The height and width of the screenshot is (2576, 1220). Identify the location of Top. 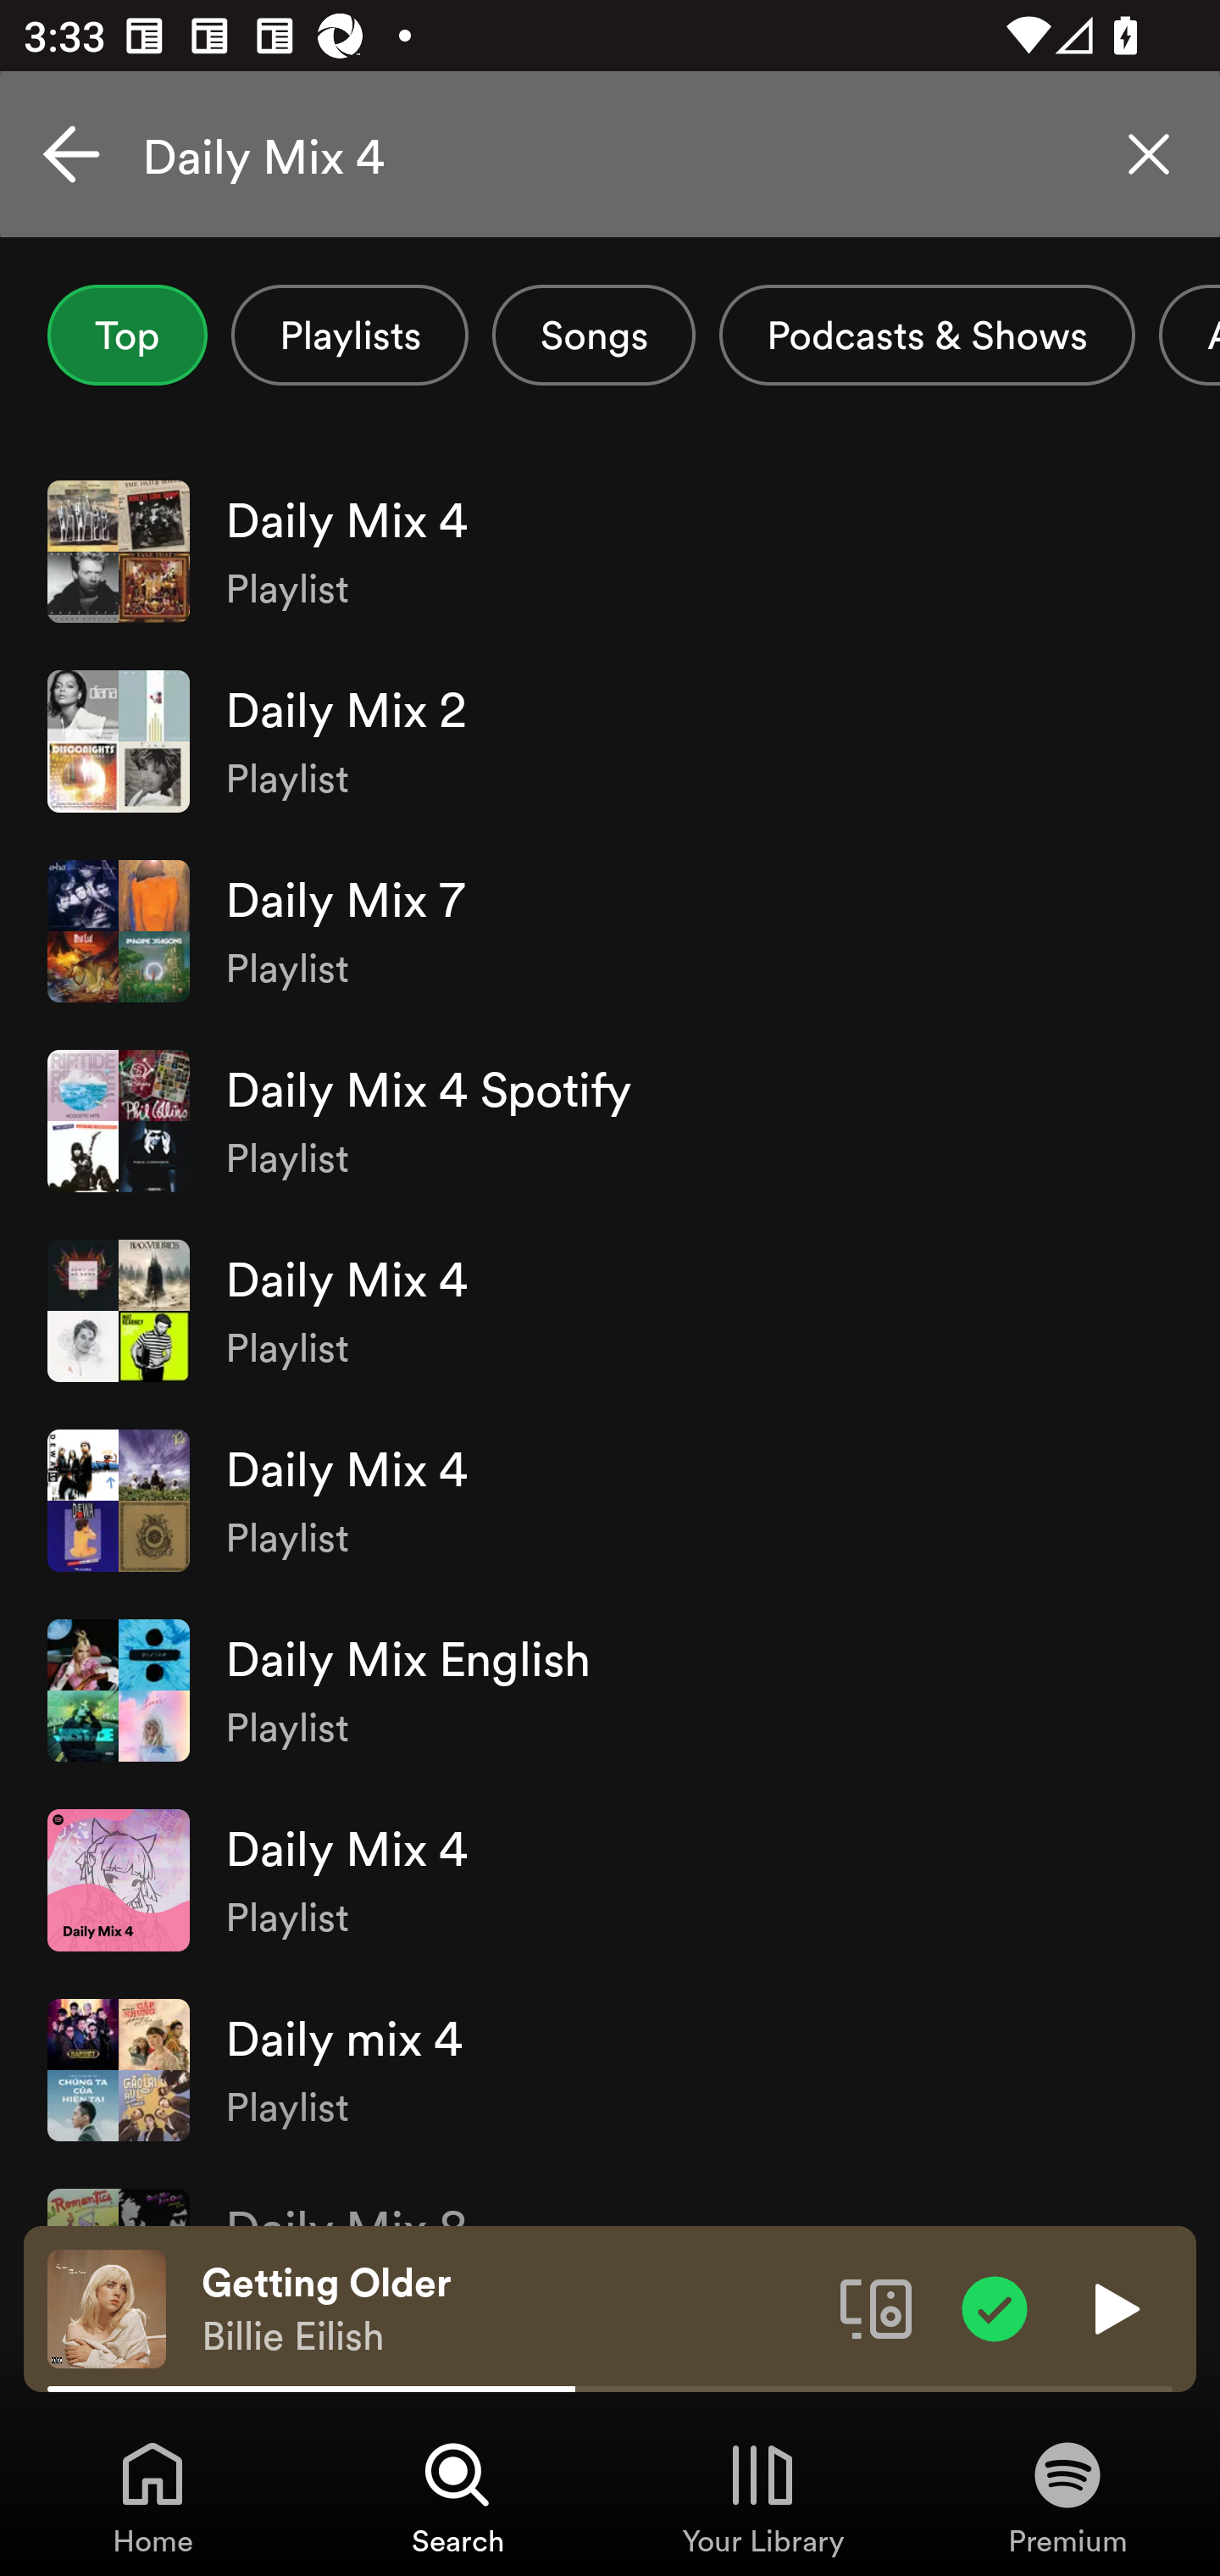
(127, 335).